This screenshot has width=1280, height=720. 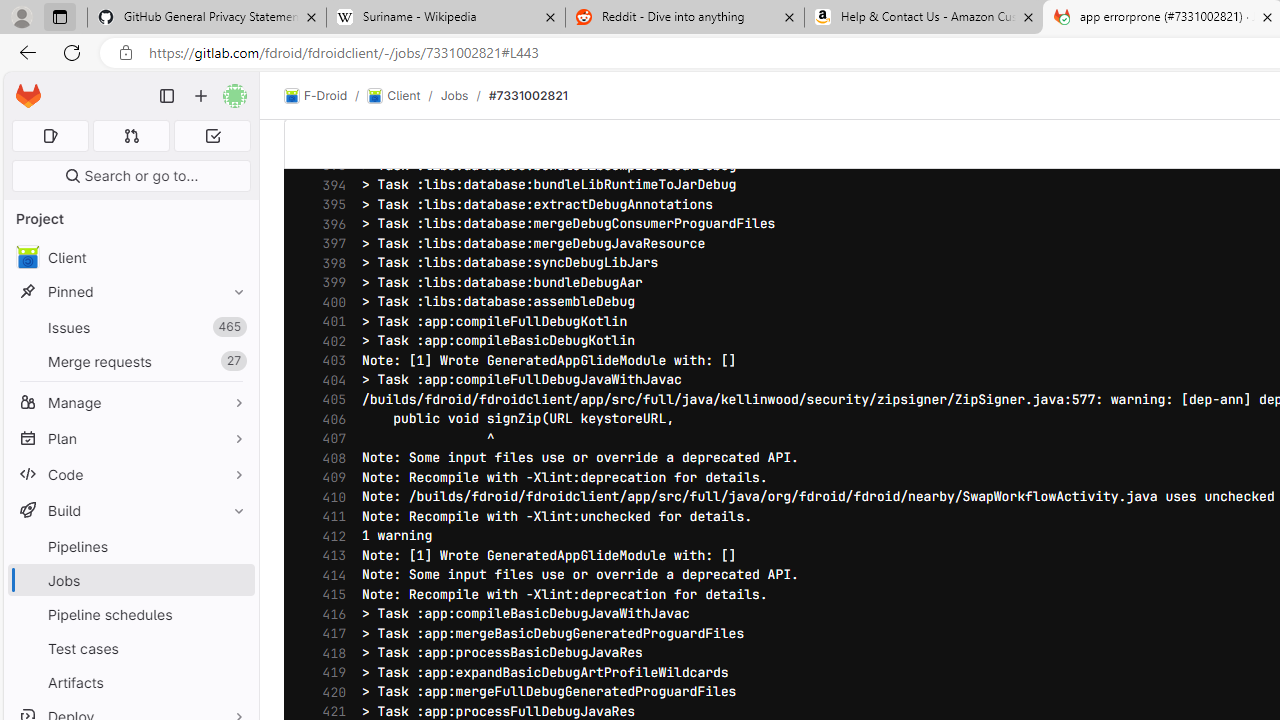 I want to click on Test cases, so click(x=130, y=648).